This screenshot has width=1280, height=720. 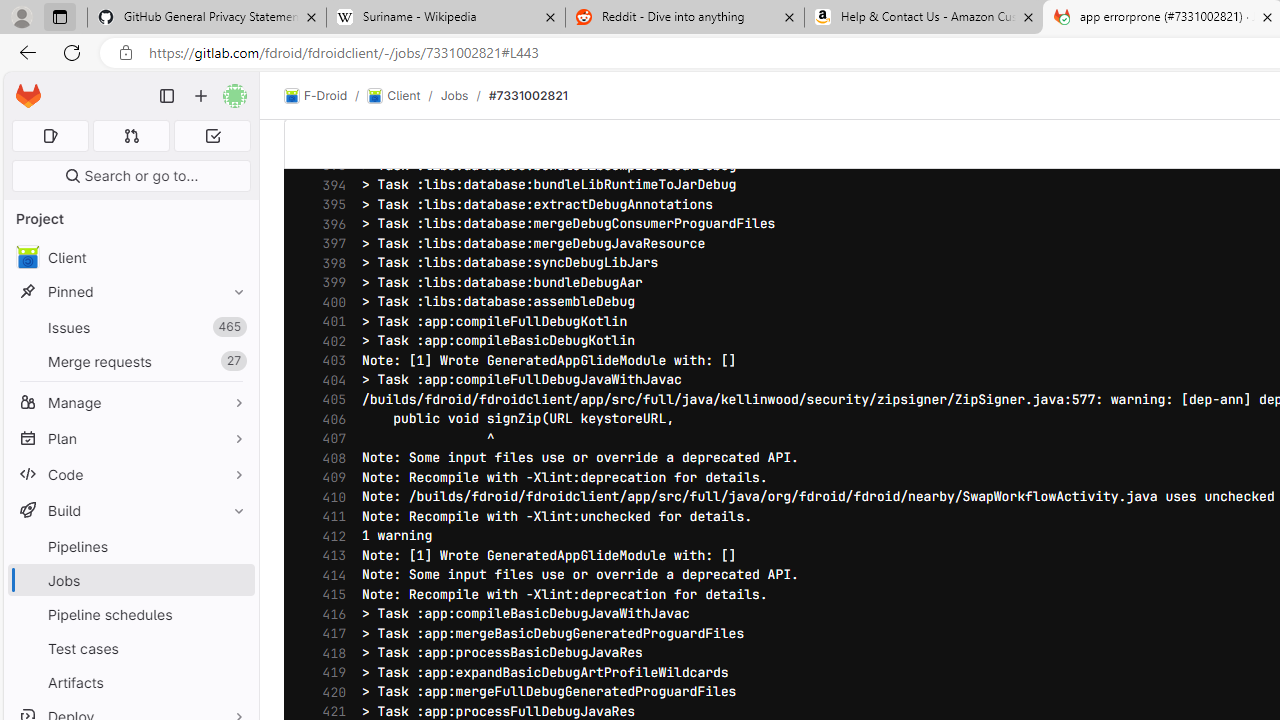 I want to click on Test cases, so click(x=130, y=648).